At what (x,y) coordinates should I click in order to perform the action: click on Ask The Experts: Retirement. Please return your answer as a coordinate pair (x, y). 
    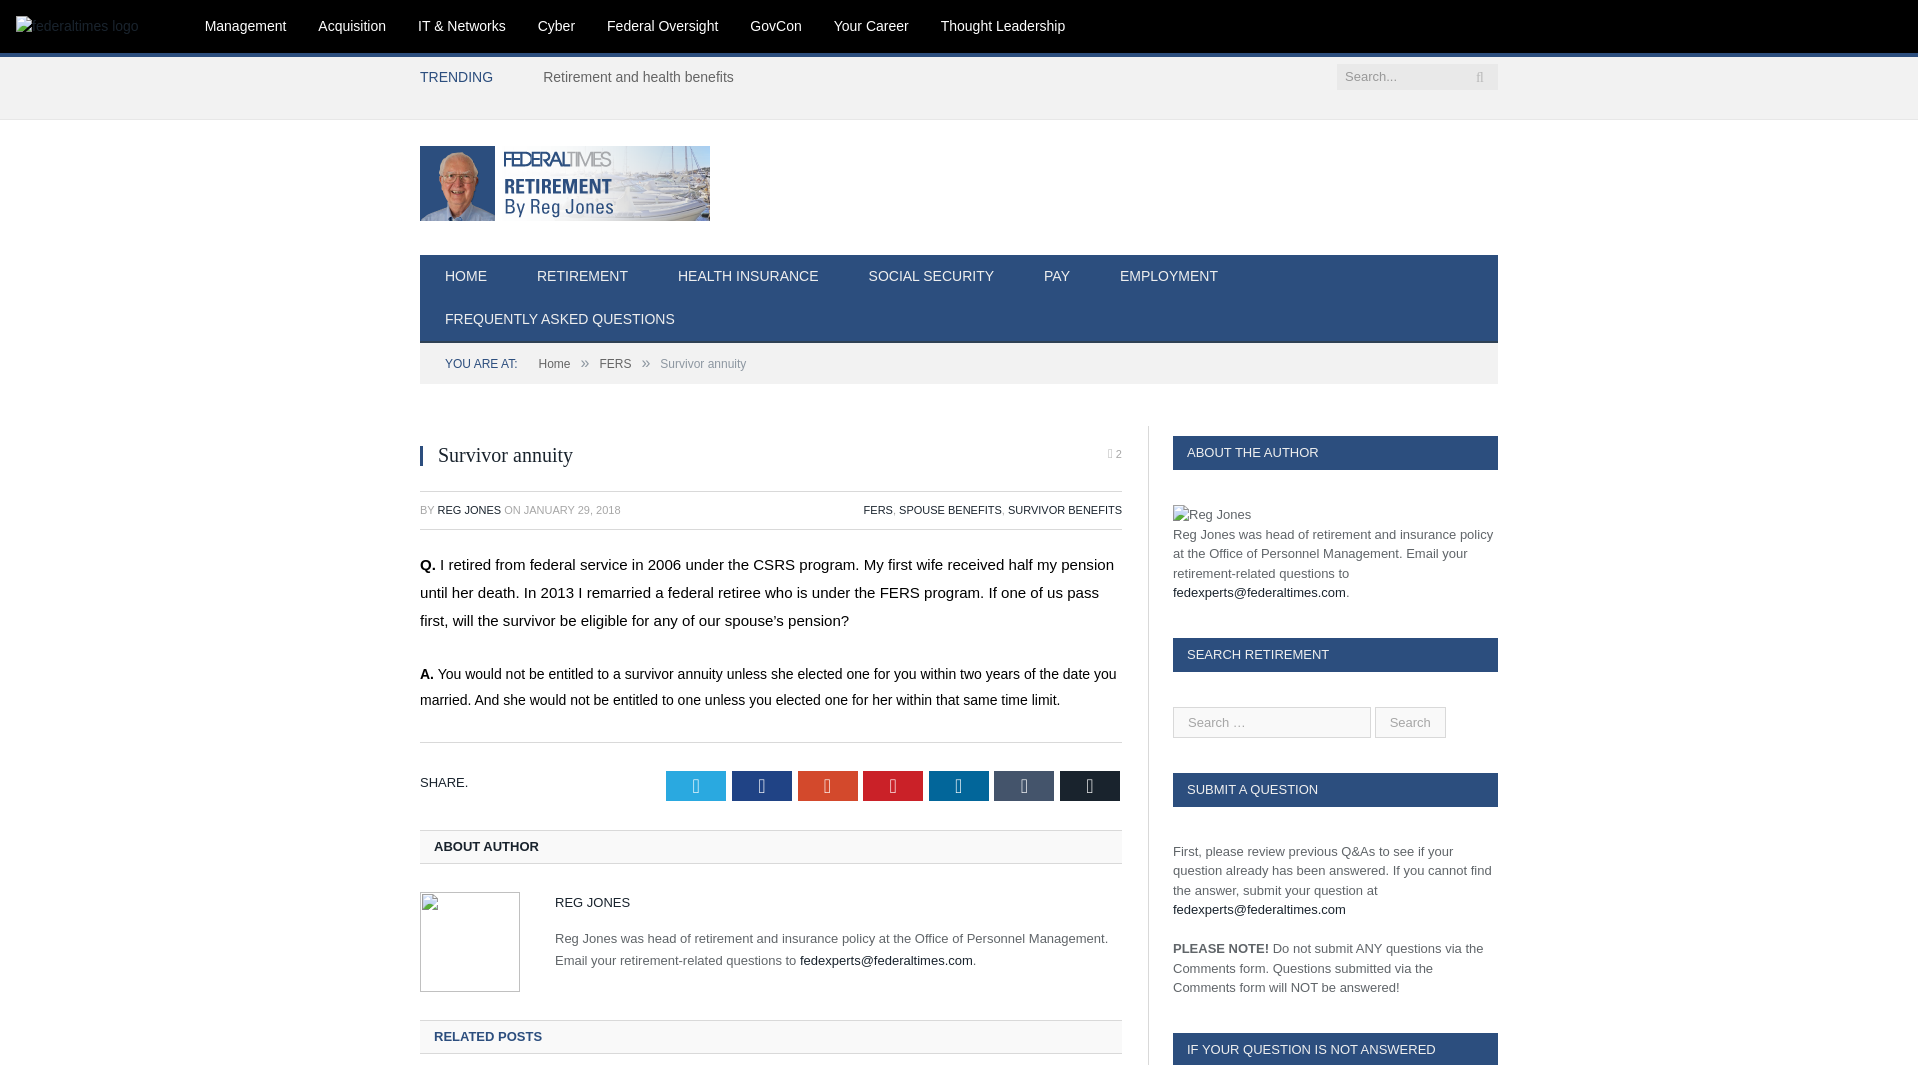
    Looking at the image, I should click on (565, 180).